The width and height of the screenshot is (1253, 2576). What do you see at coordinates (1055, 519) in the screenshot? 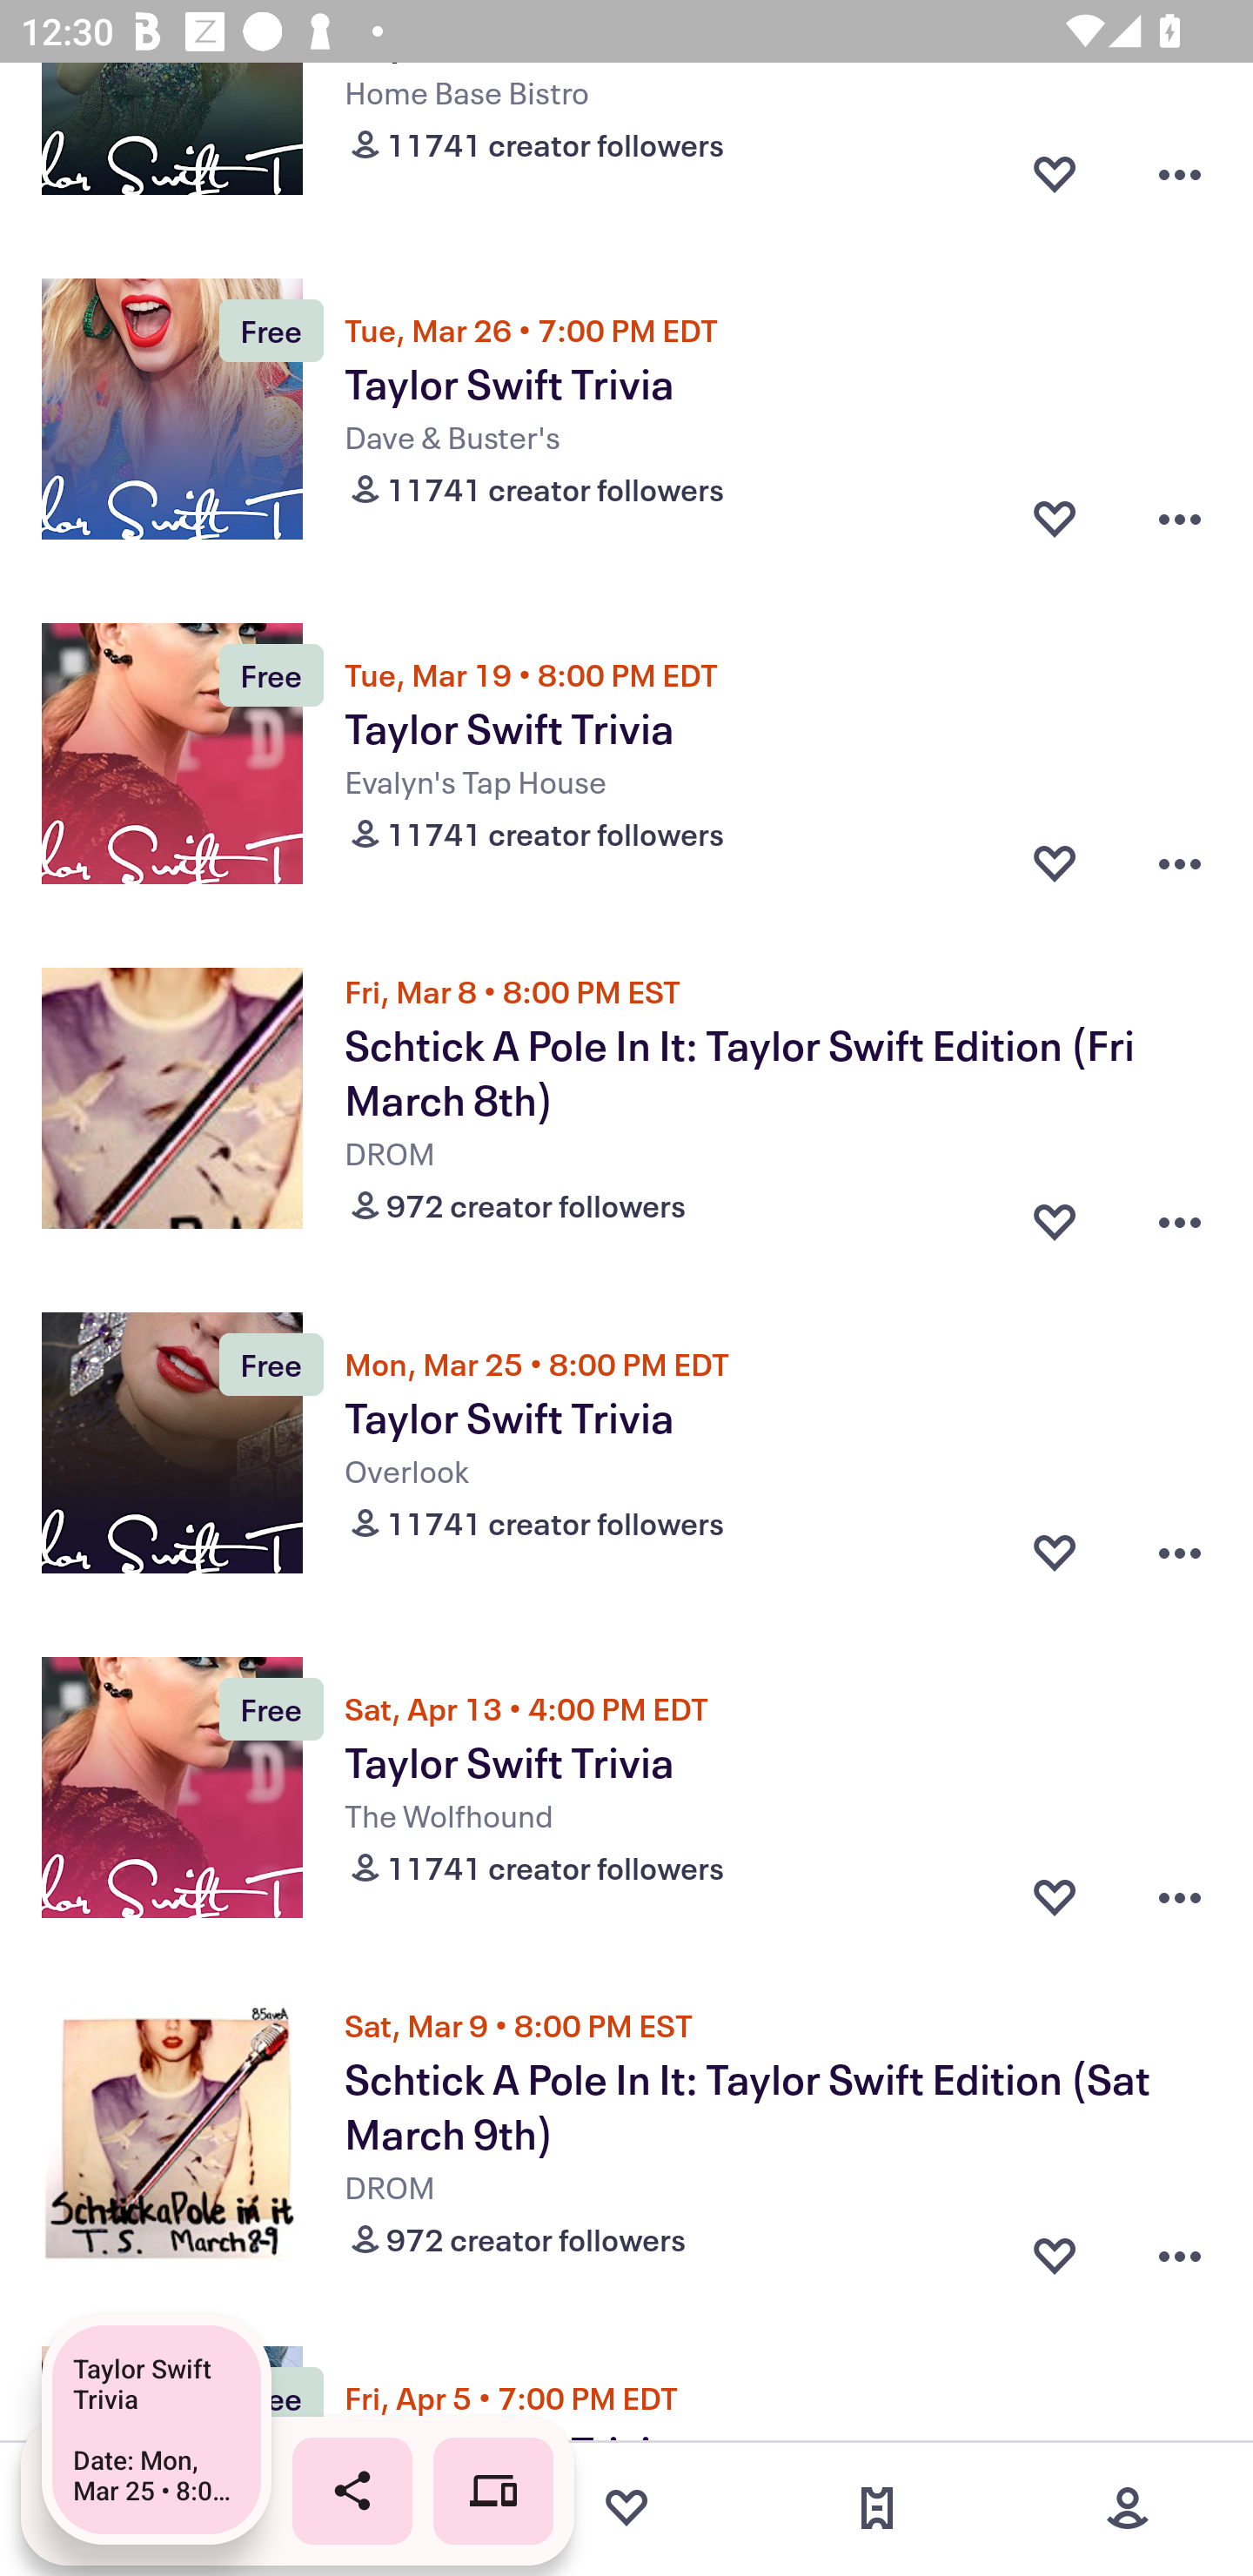
I see `Favorite button` at bounding box center [1055, 519].